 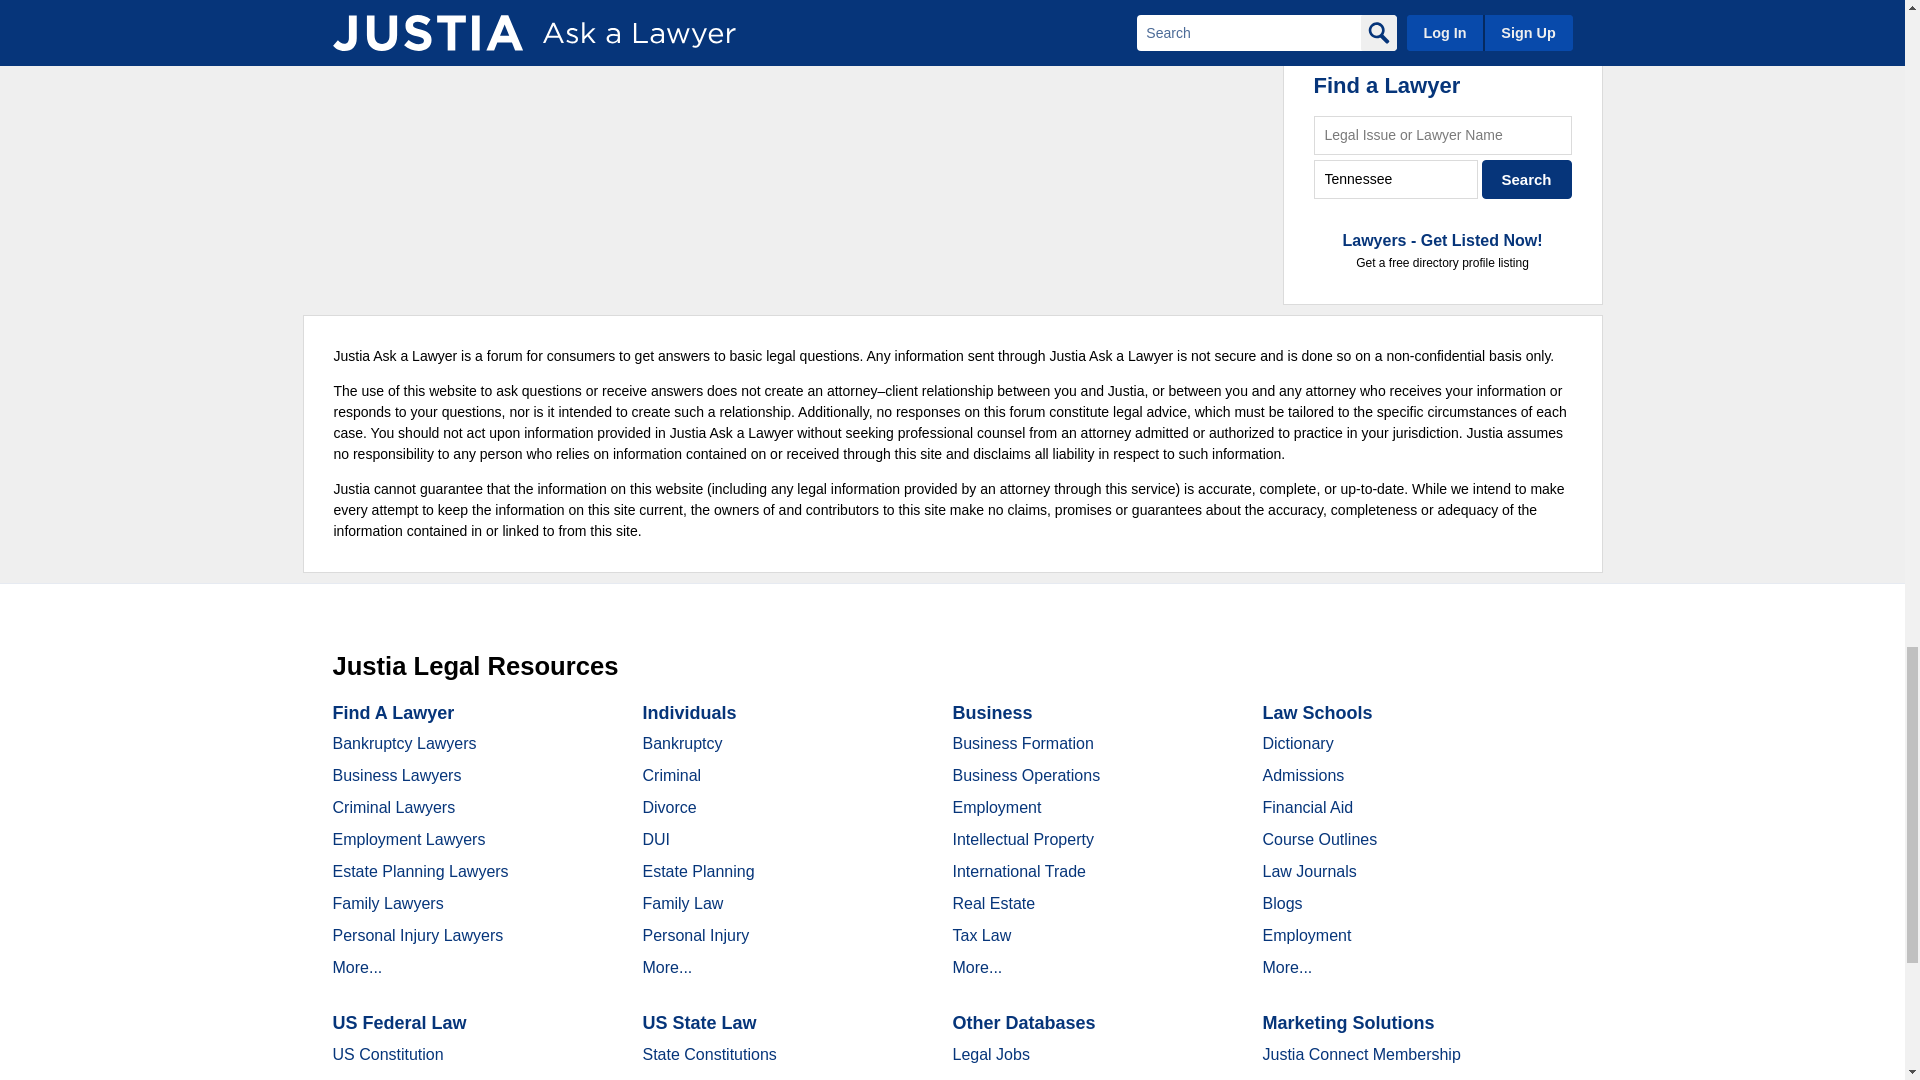 What do you see at coordinates (1442, 135) in the screenshot?
I see `Legal Issue or Lawyer Name` at bounding box center [1442, 135].